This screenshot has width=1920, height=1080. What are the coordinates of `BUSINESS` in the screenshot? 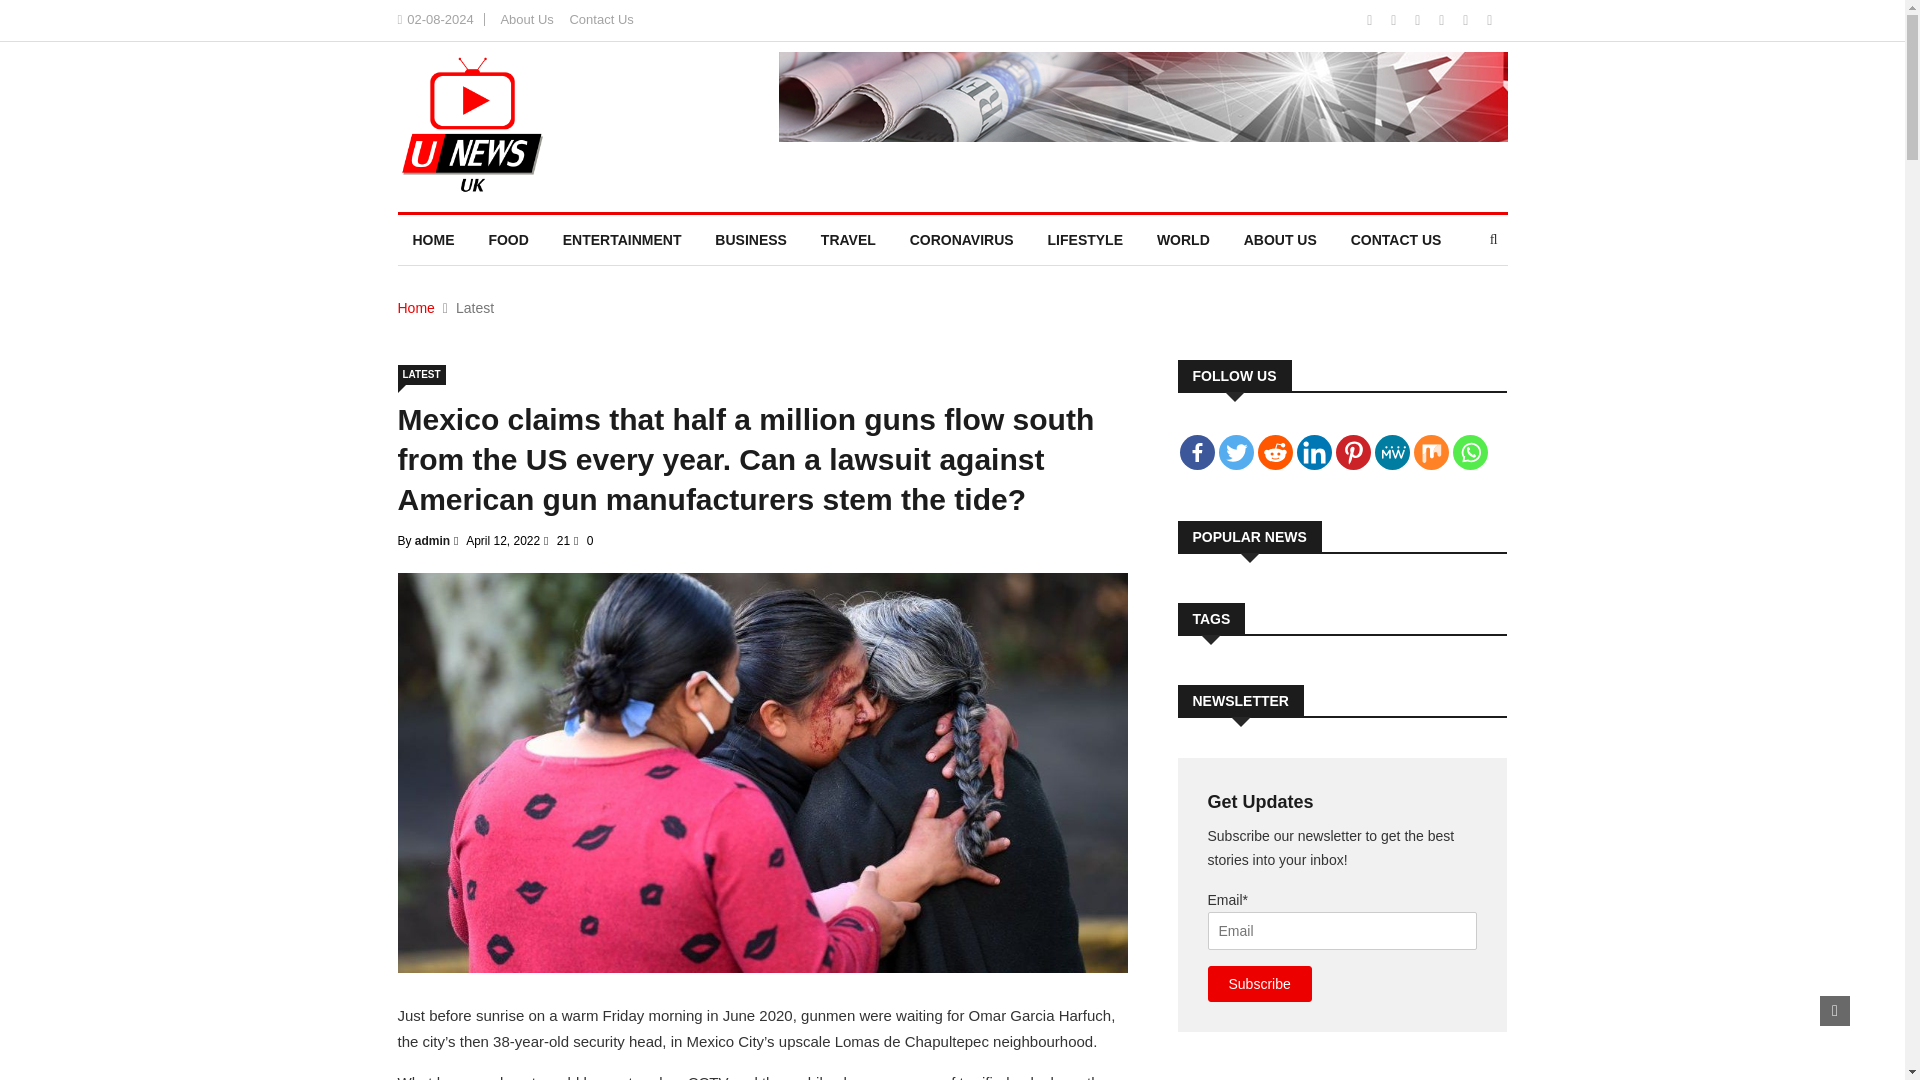 It's located at (751, 239).